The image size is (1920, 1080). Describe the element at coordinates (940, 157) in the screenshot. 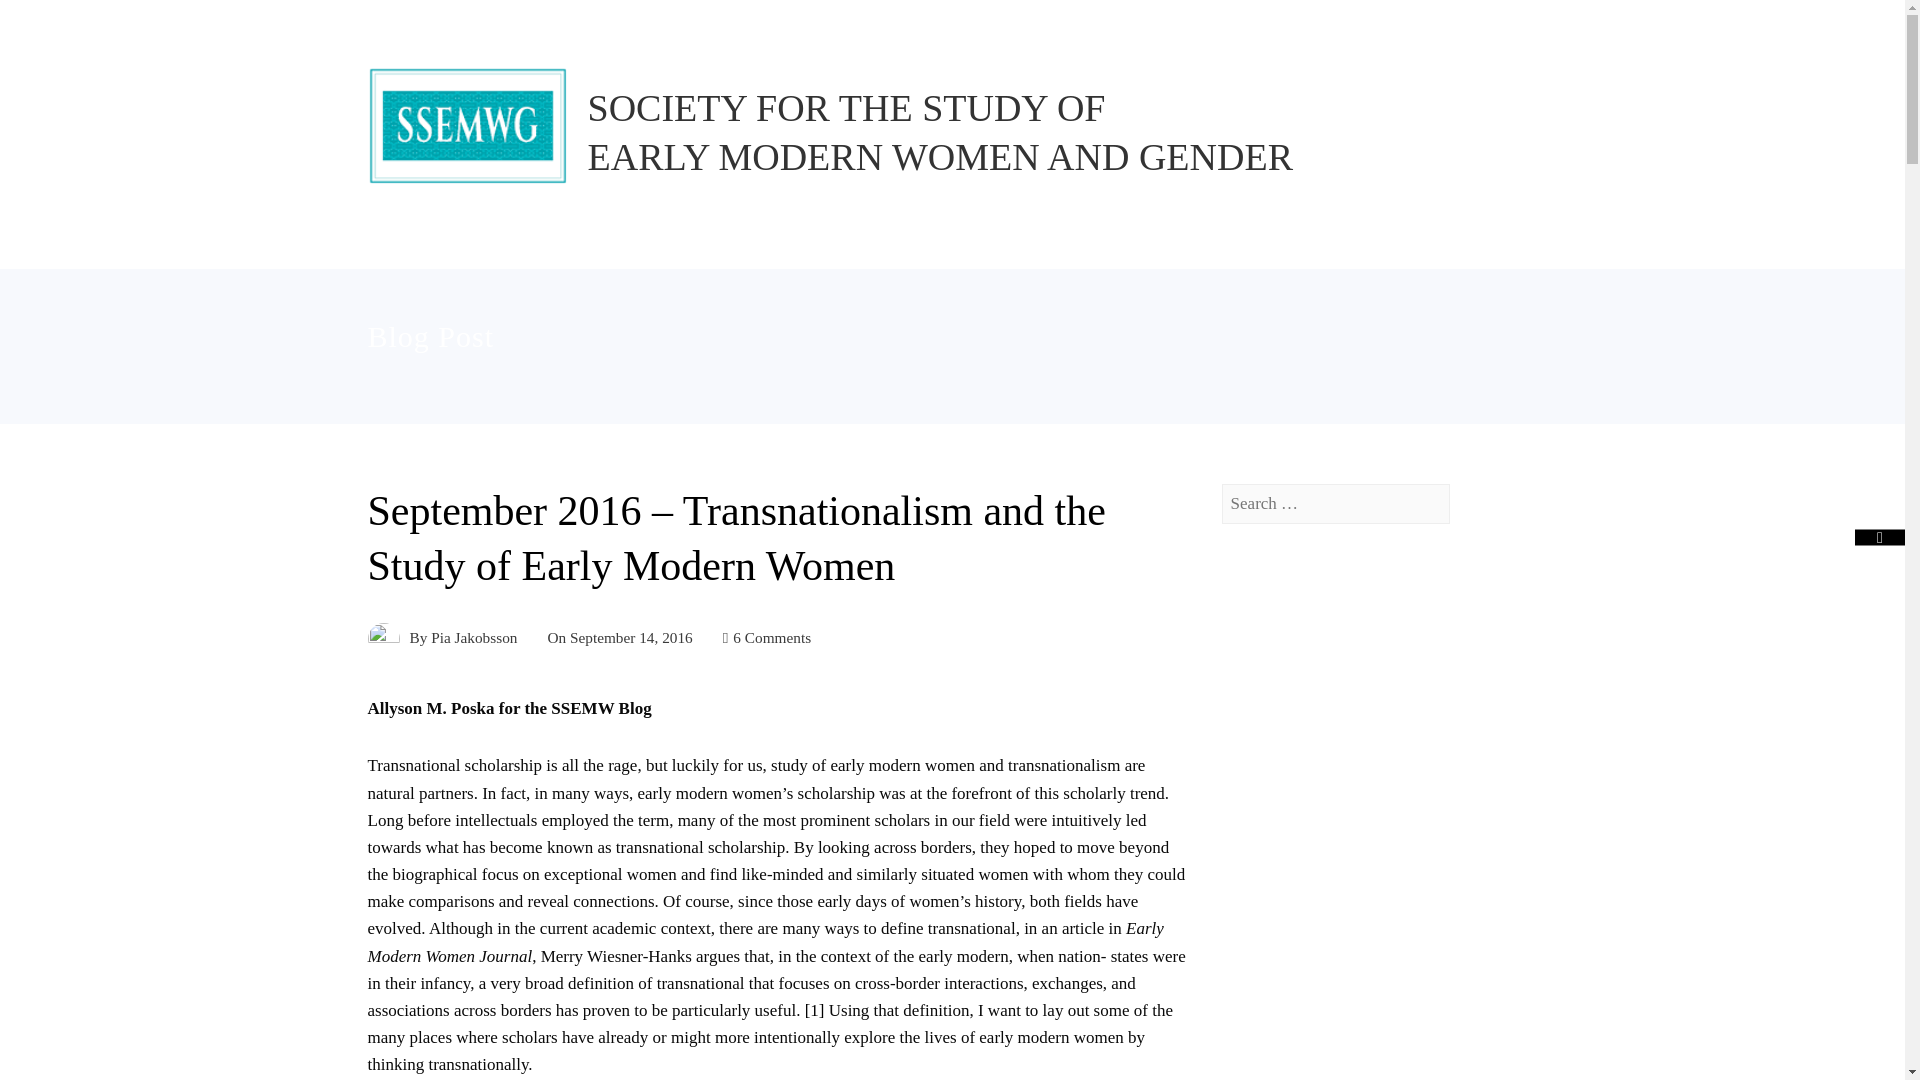

I see `EARLY MODERN WOMEN AND GENDER` at that location.